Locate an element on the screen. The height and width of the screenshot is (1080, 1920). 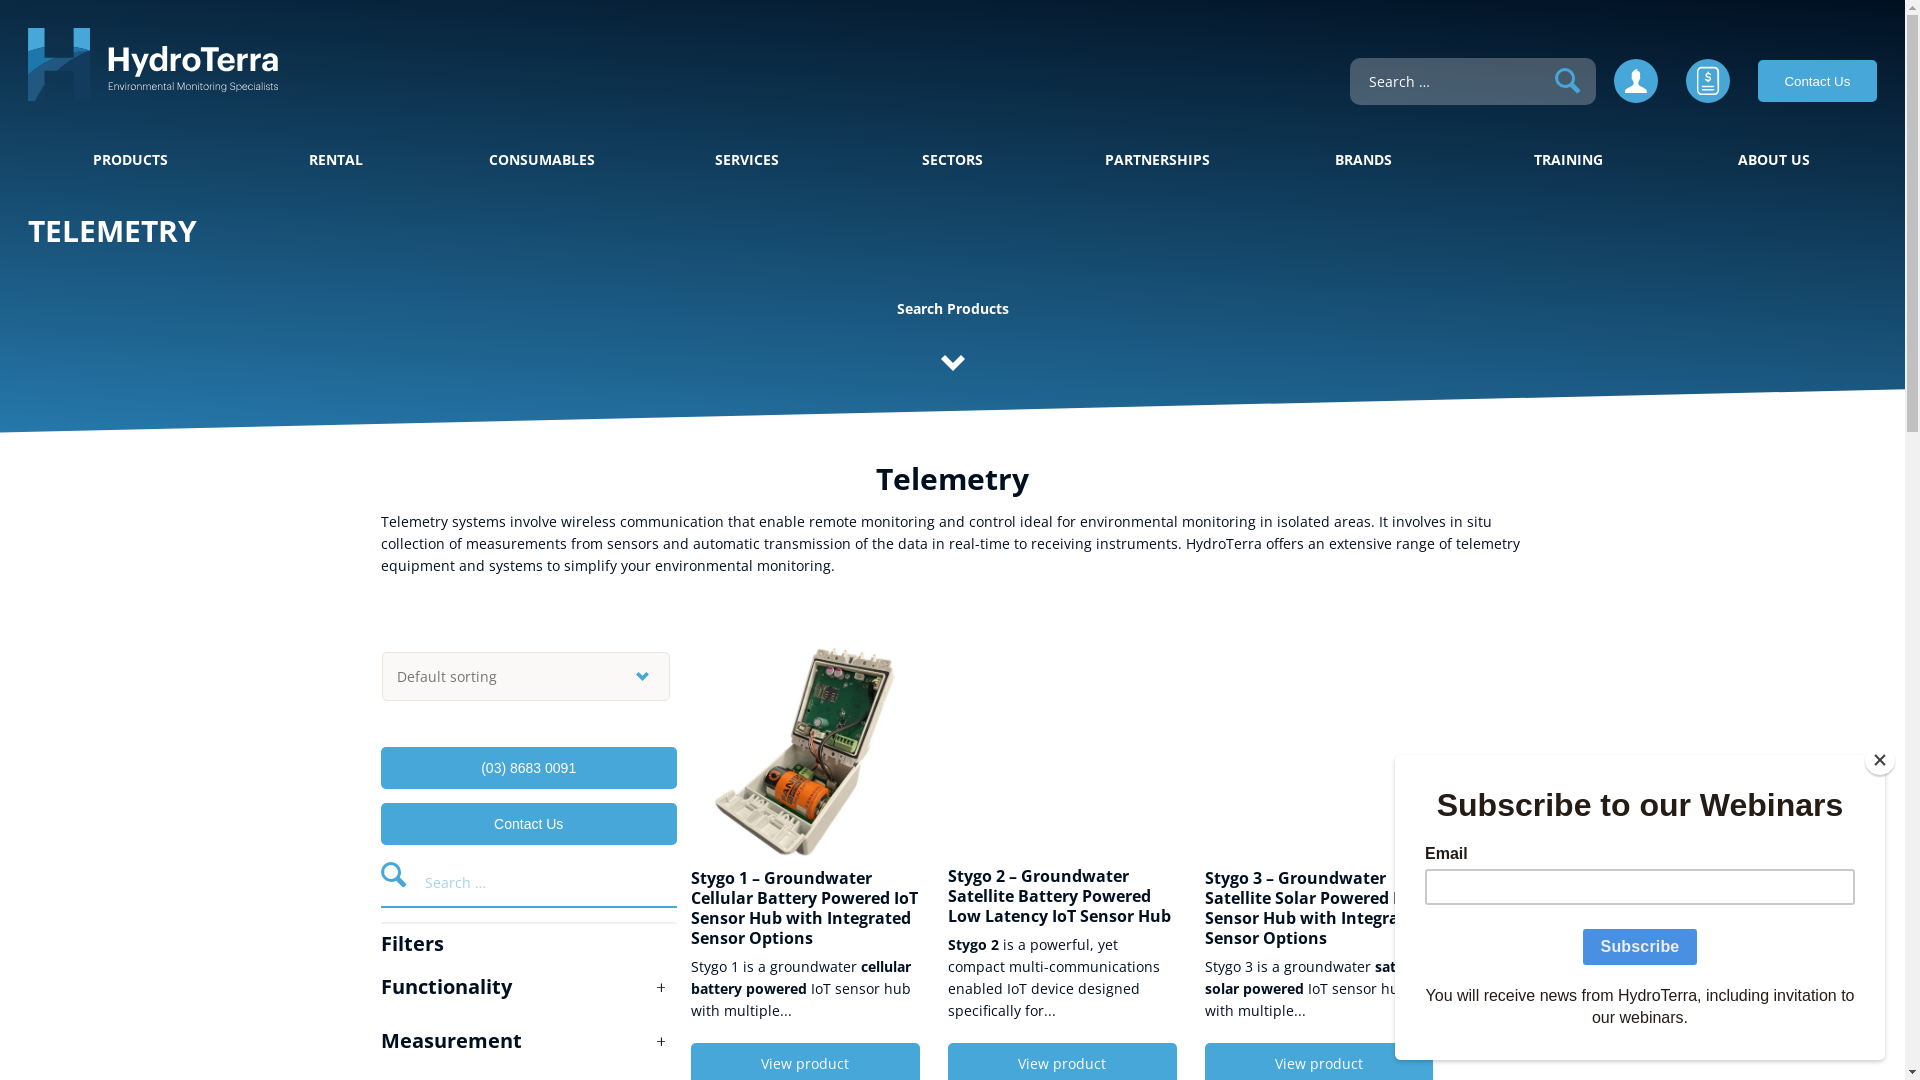
(03) 8683 0091 is located at coordinates (528, 767).